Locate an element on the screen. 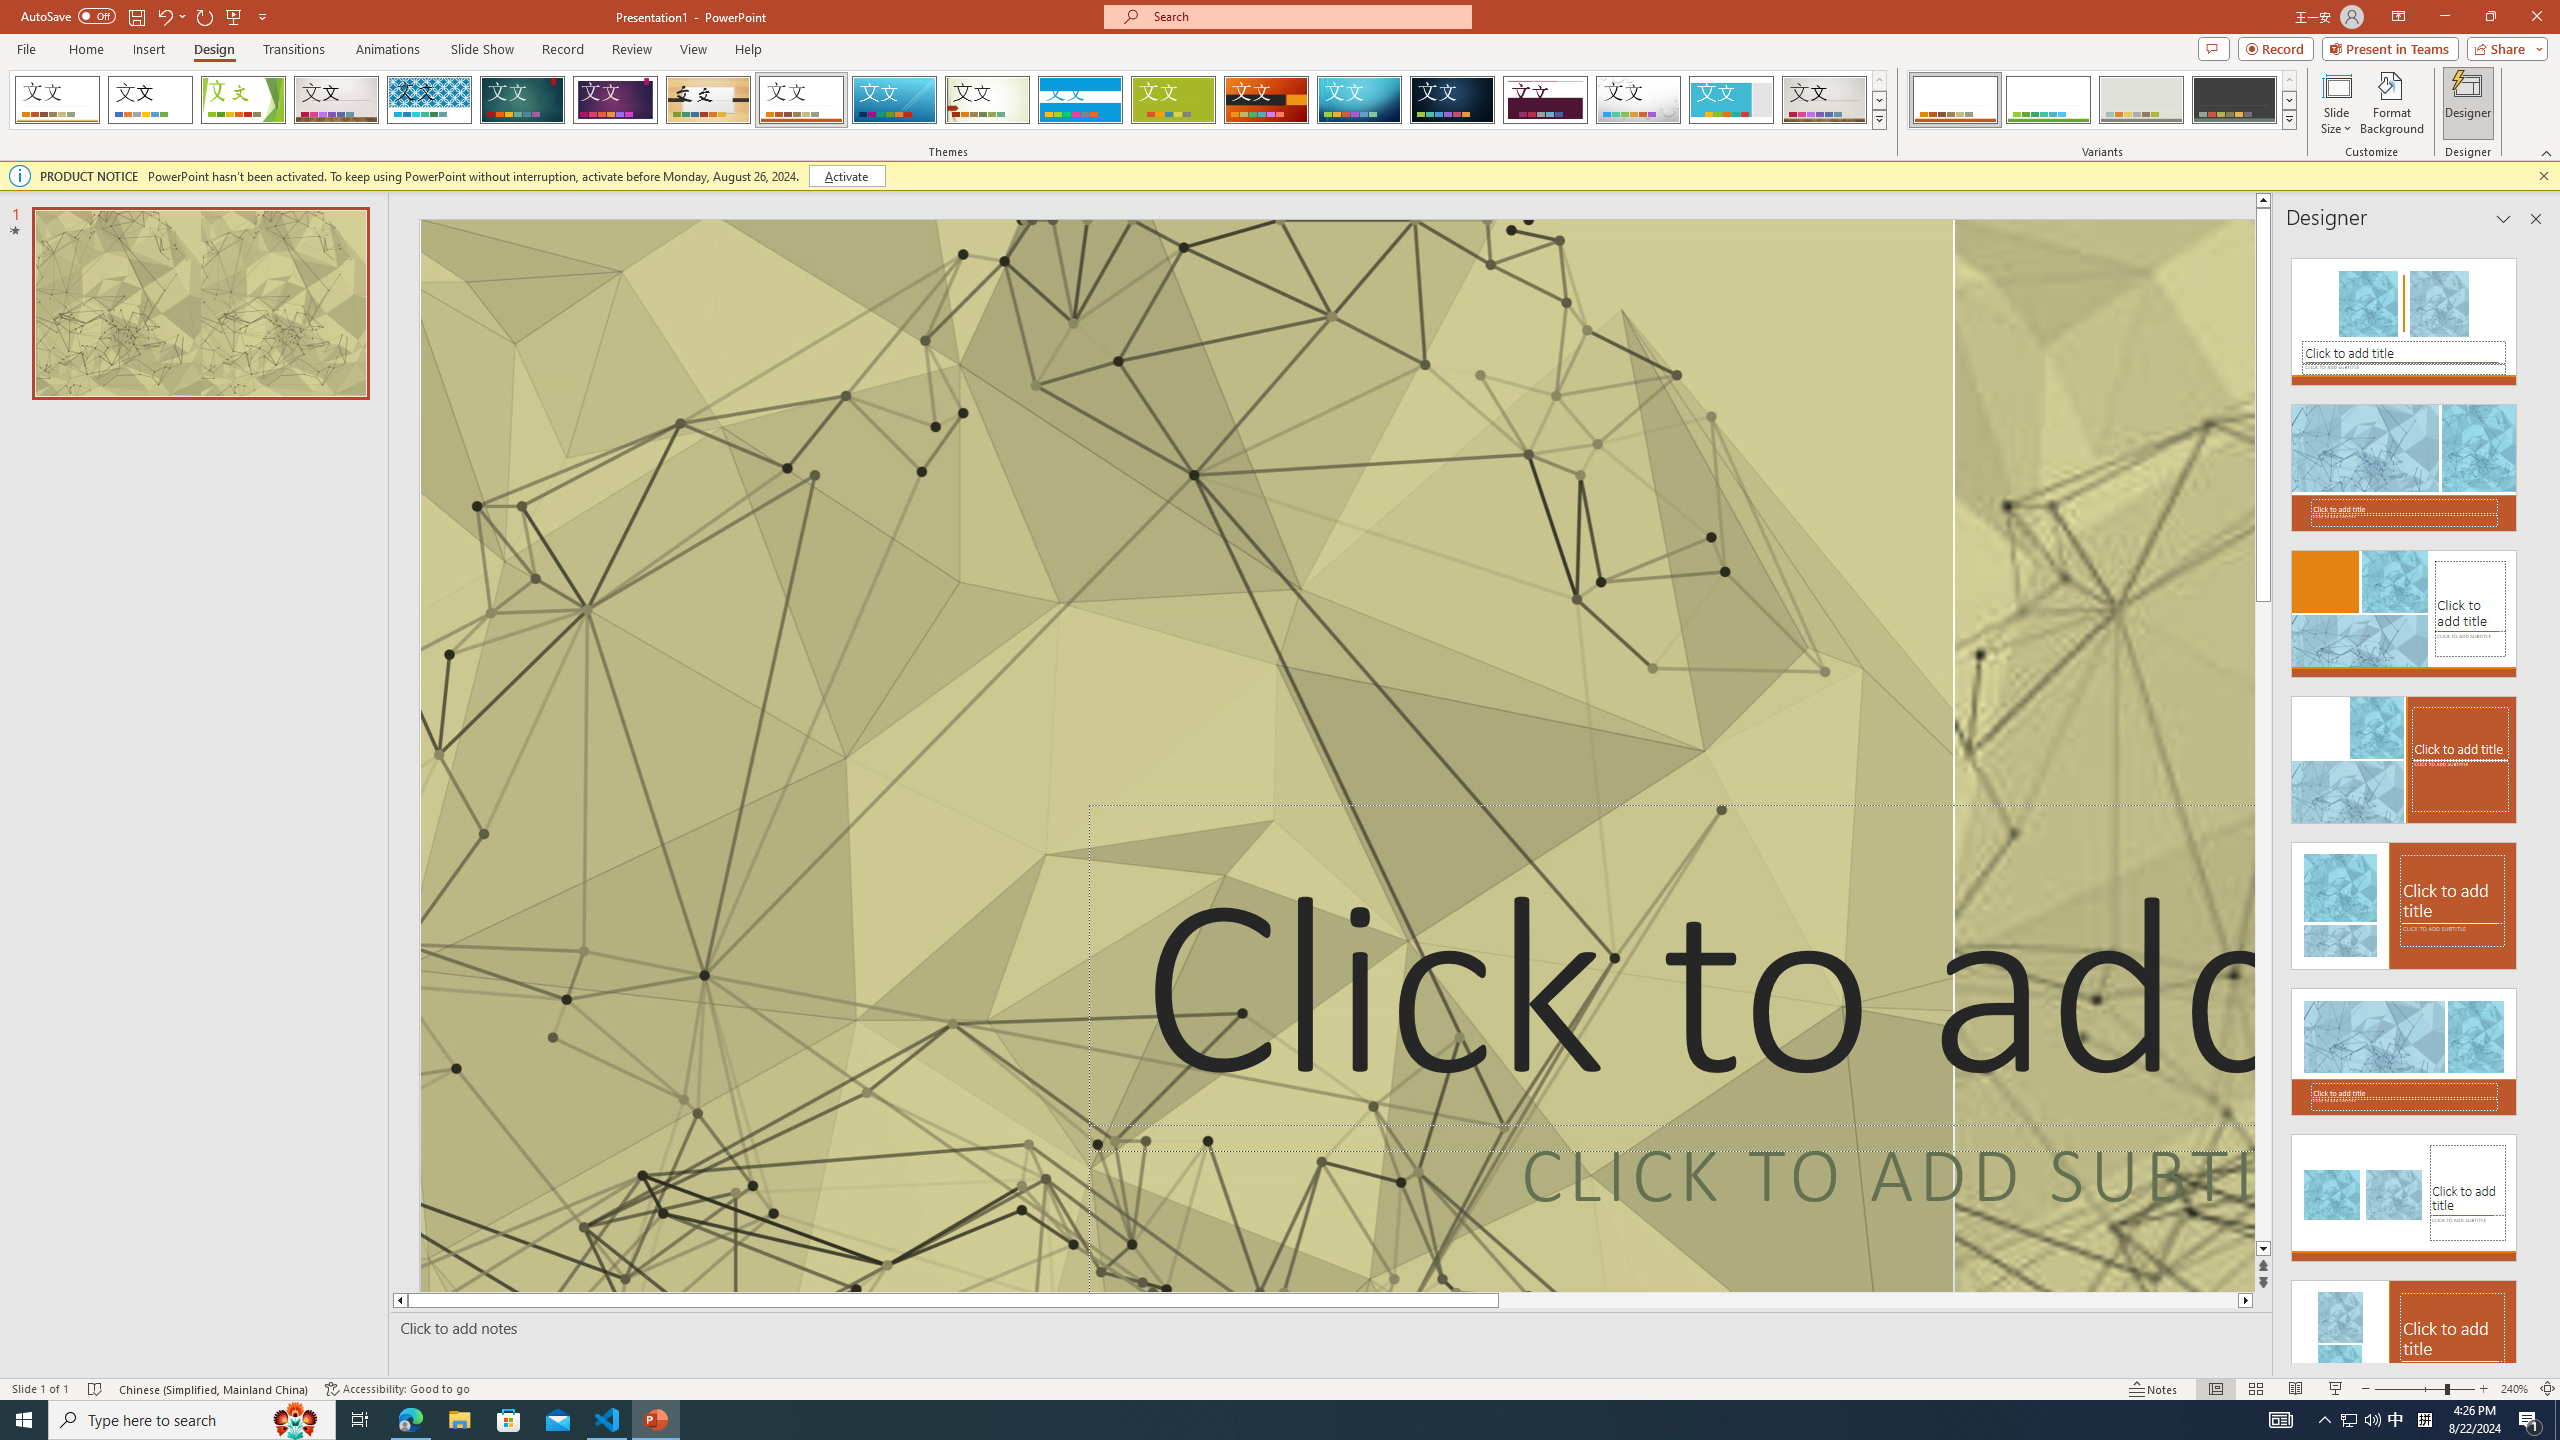 The height and width of the screenshot is (1440, 2560). Gallery is located at coordinates (1825, 100).